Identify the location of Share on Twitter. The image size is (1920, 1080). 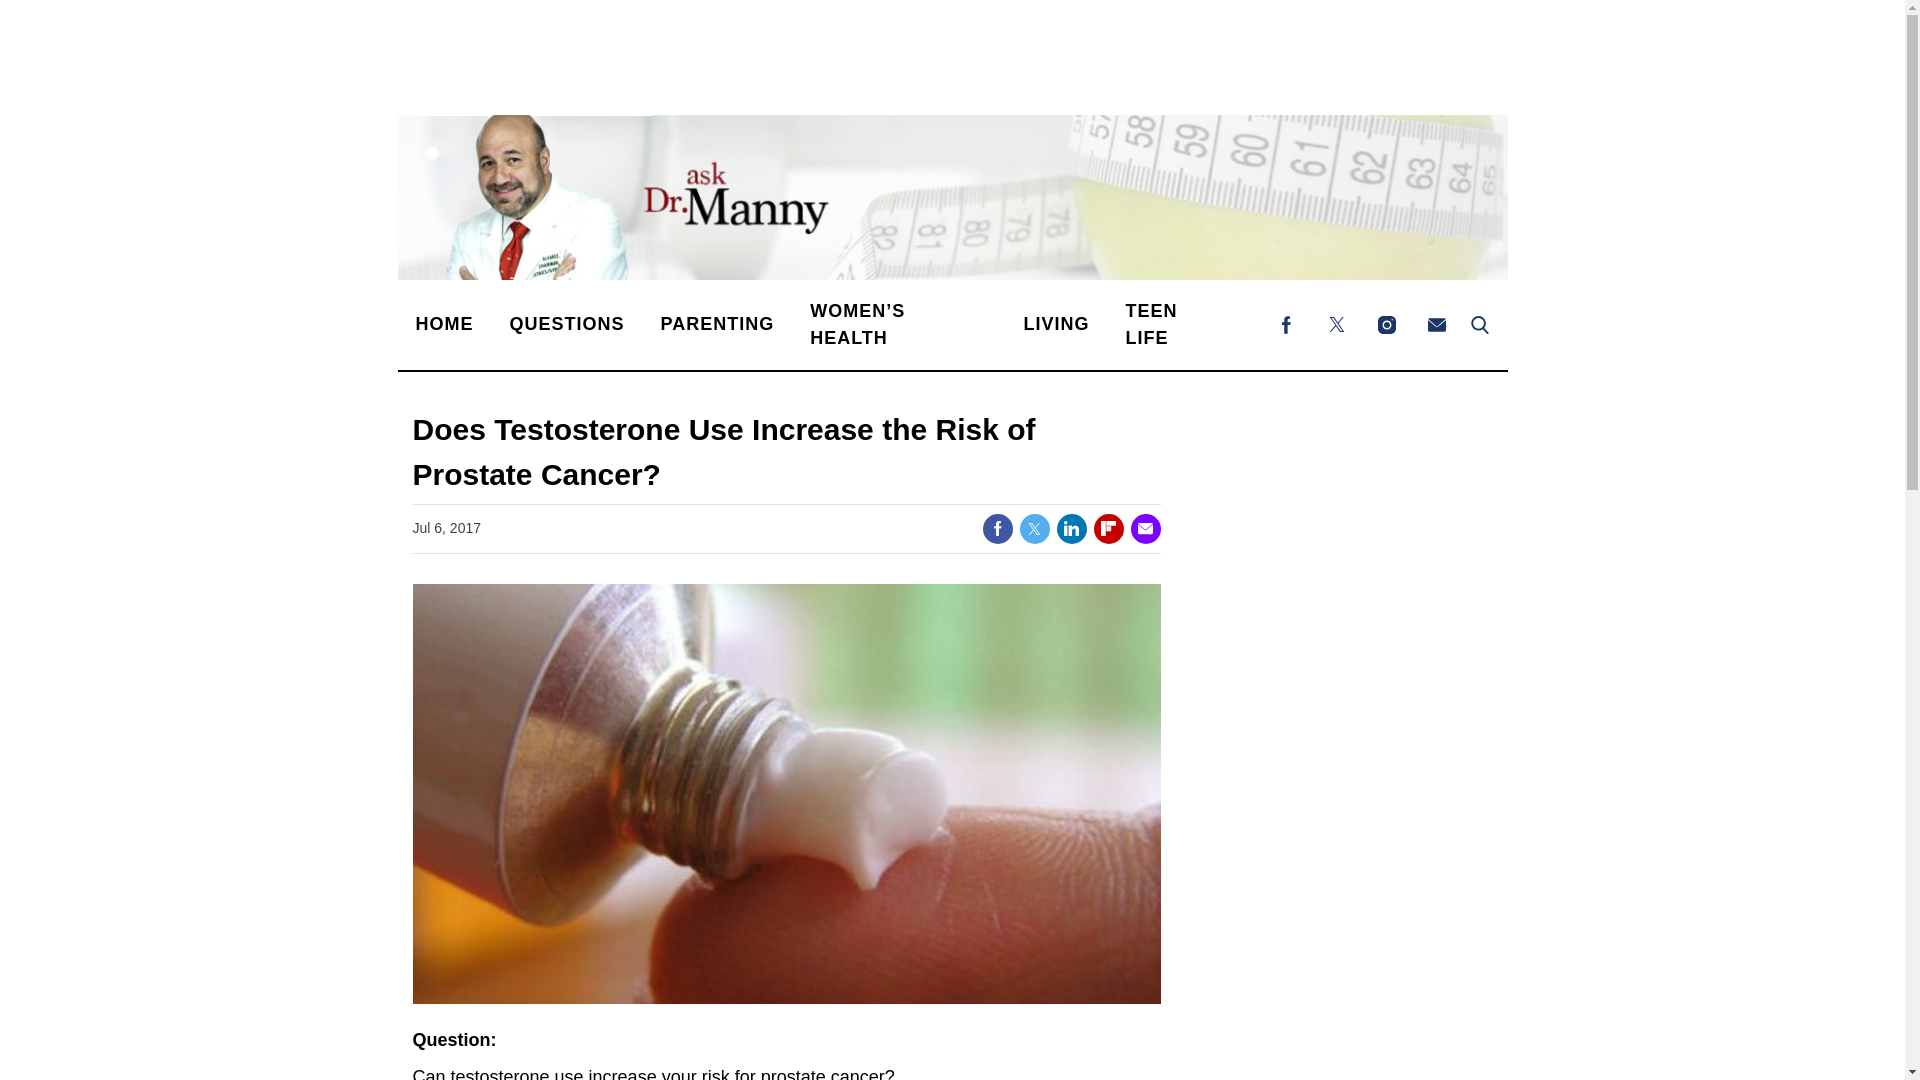
(1034, 529).